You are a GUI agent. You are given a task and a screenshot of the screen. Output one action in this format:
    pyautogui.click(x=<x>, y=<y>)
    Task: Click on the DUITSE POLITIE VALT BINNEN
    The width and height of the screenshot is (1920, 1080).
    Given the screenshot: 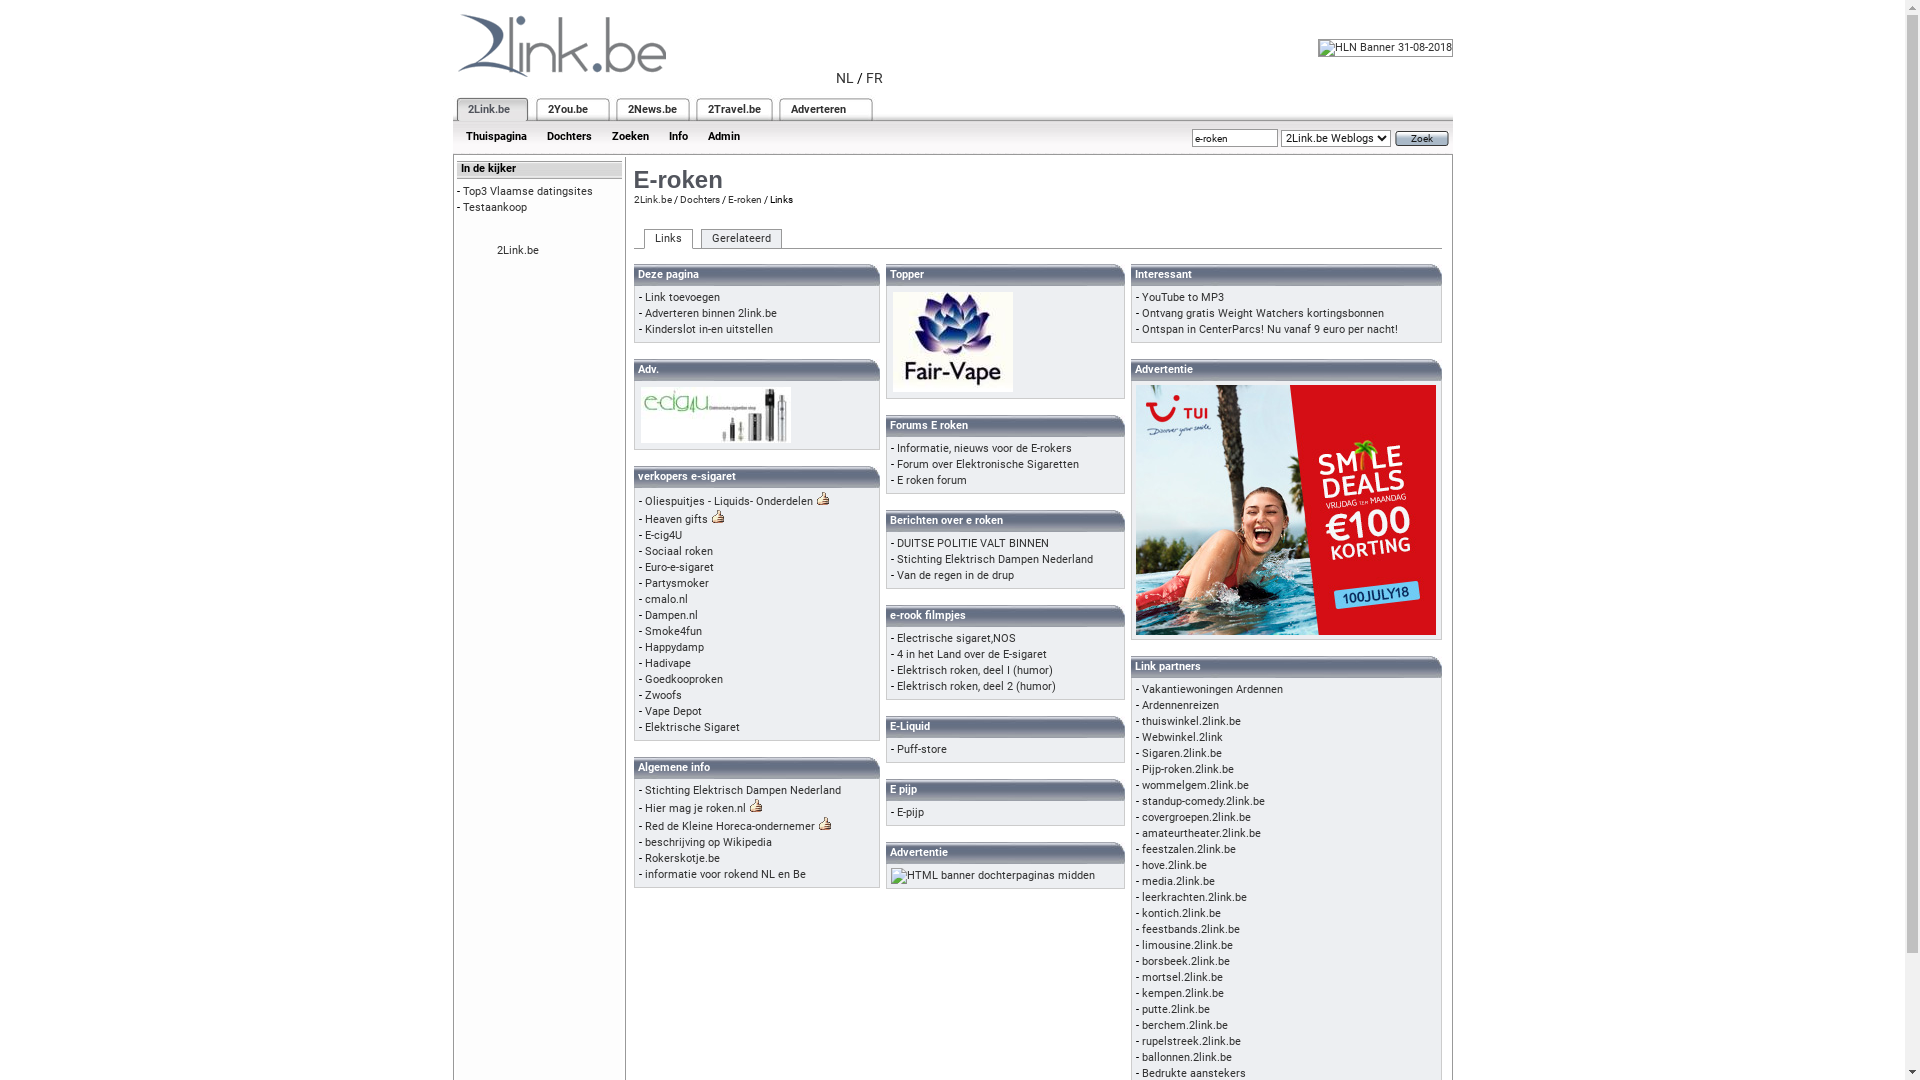 What is the action you would take?
    pyautogui.click(x=972, y=544)
    